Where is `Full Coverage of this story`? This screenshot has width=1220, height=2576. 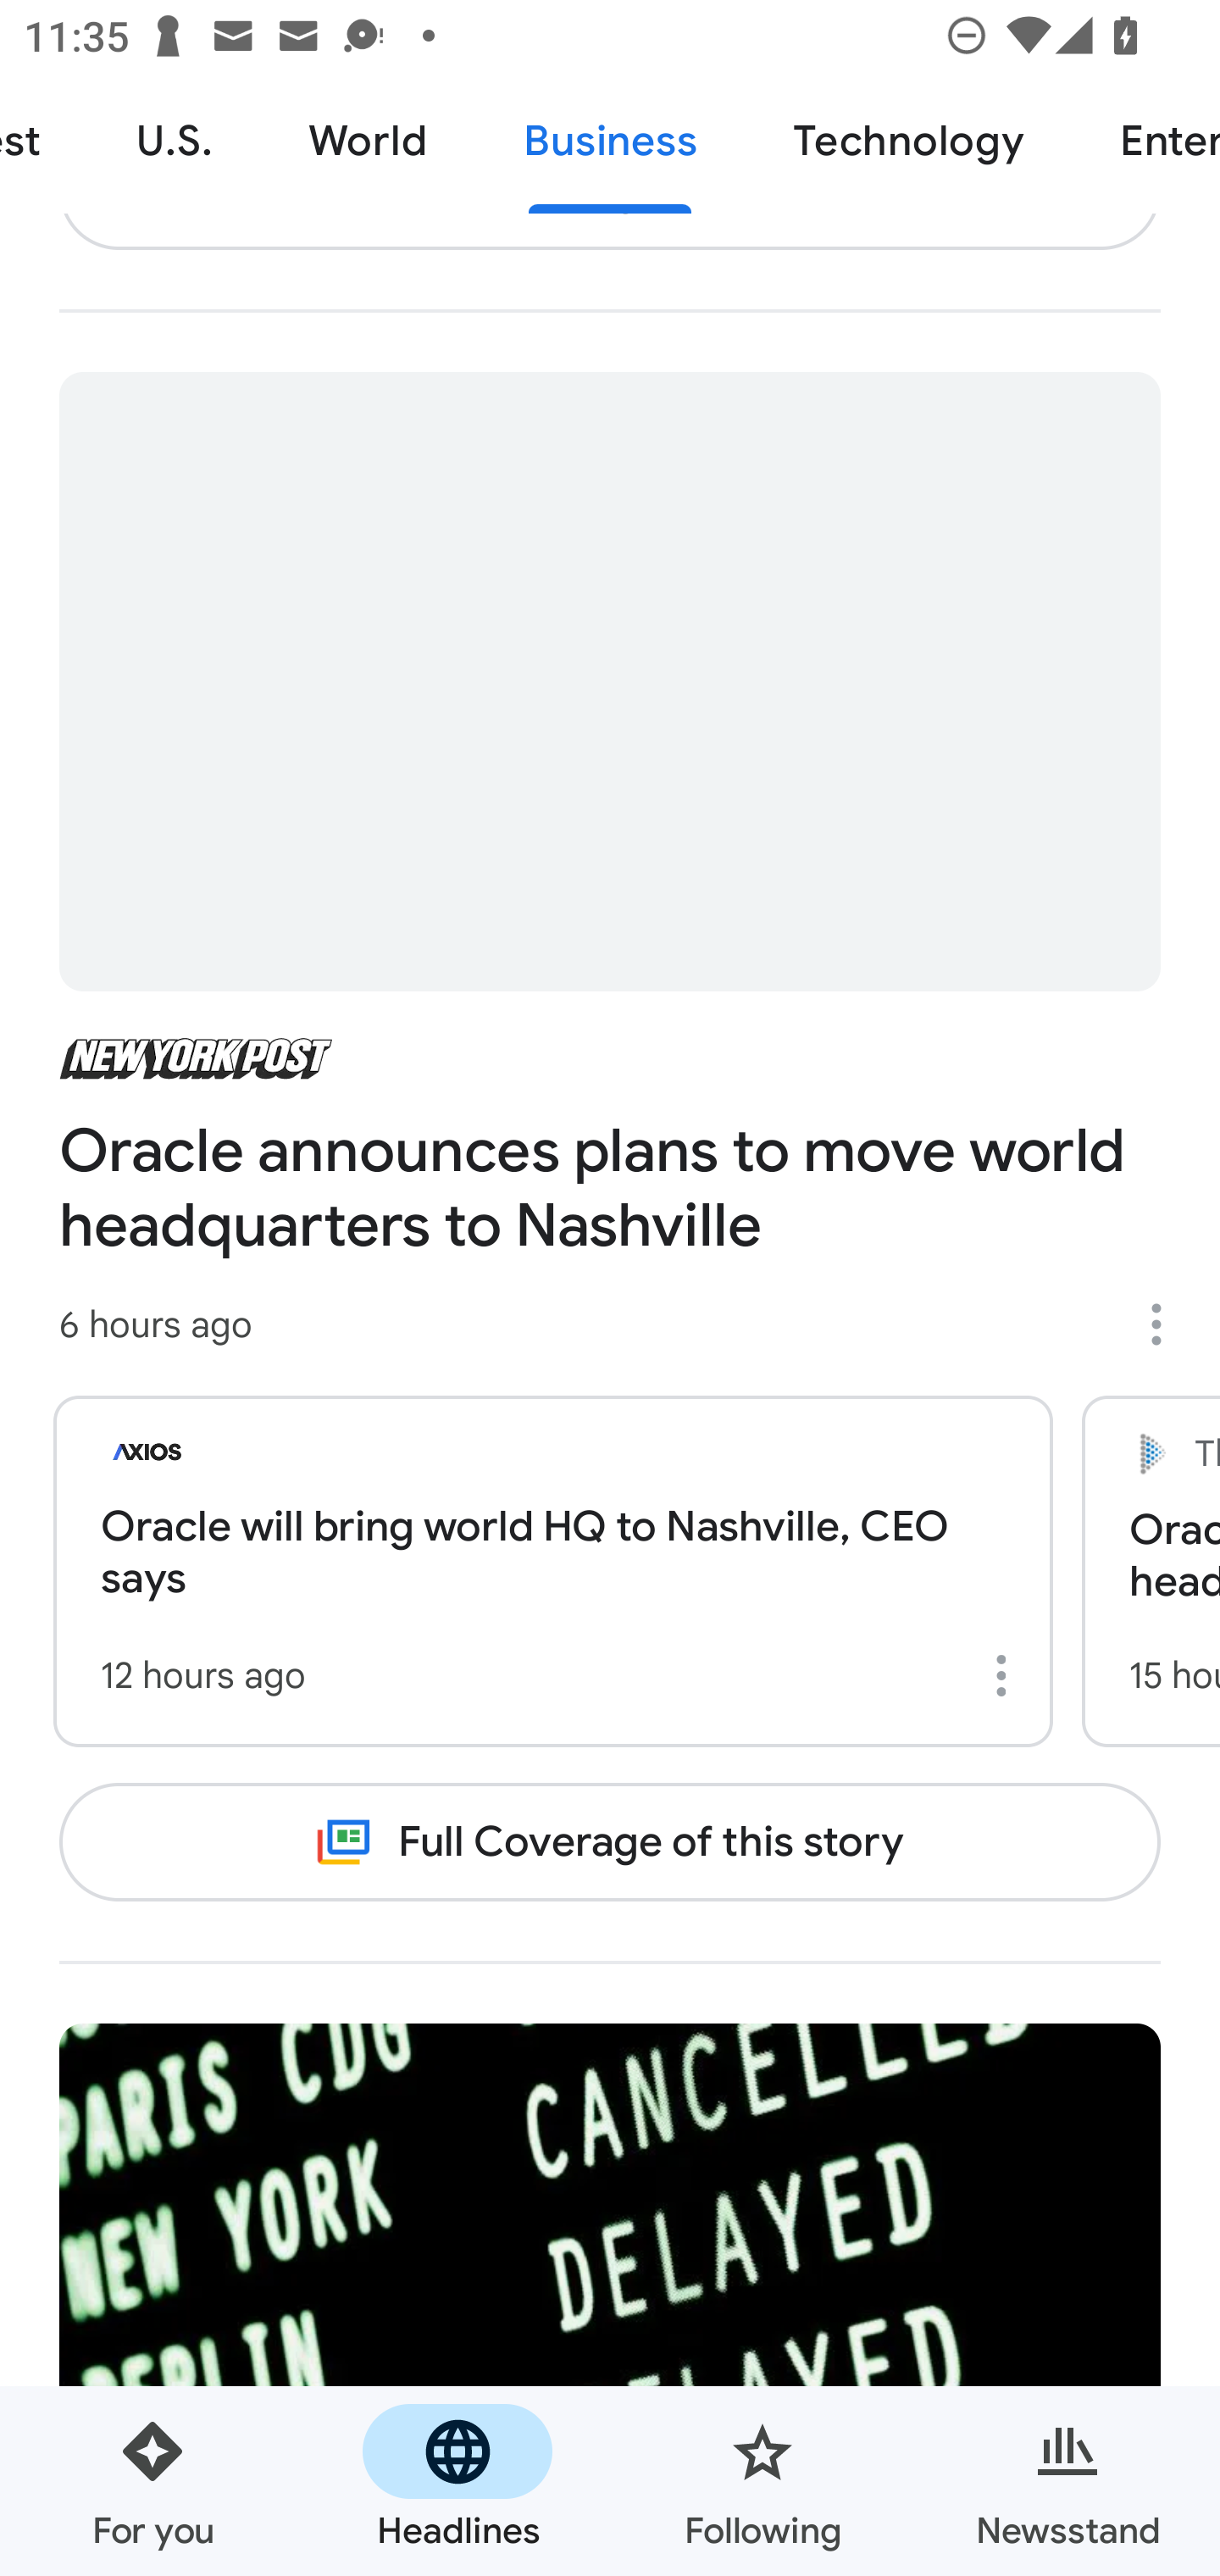
Full Coverage of this story is located at coordinates (610, 1841).